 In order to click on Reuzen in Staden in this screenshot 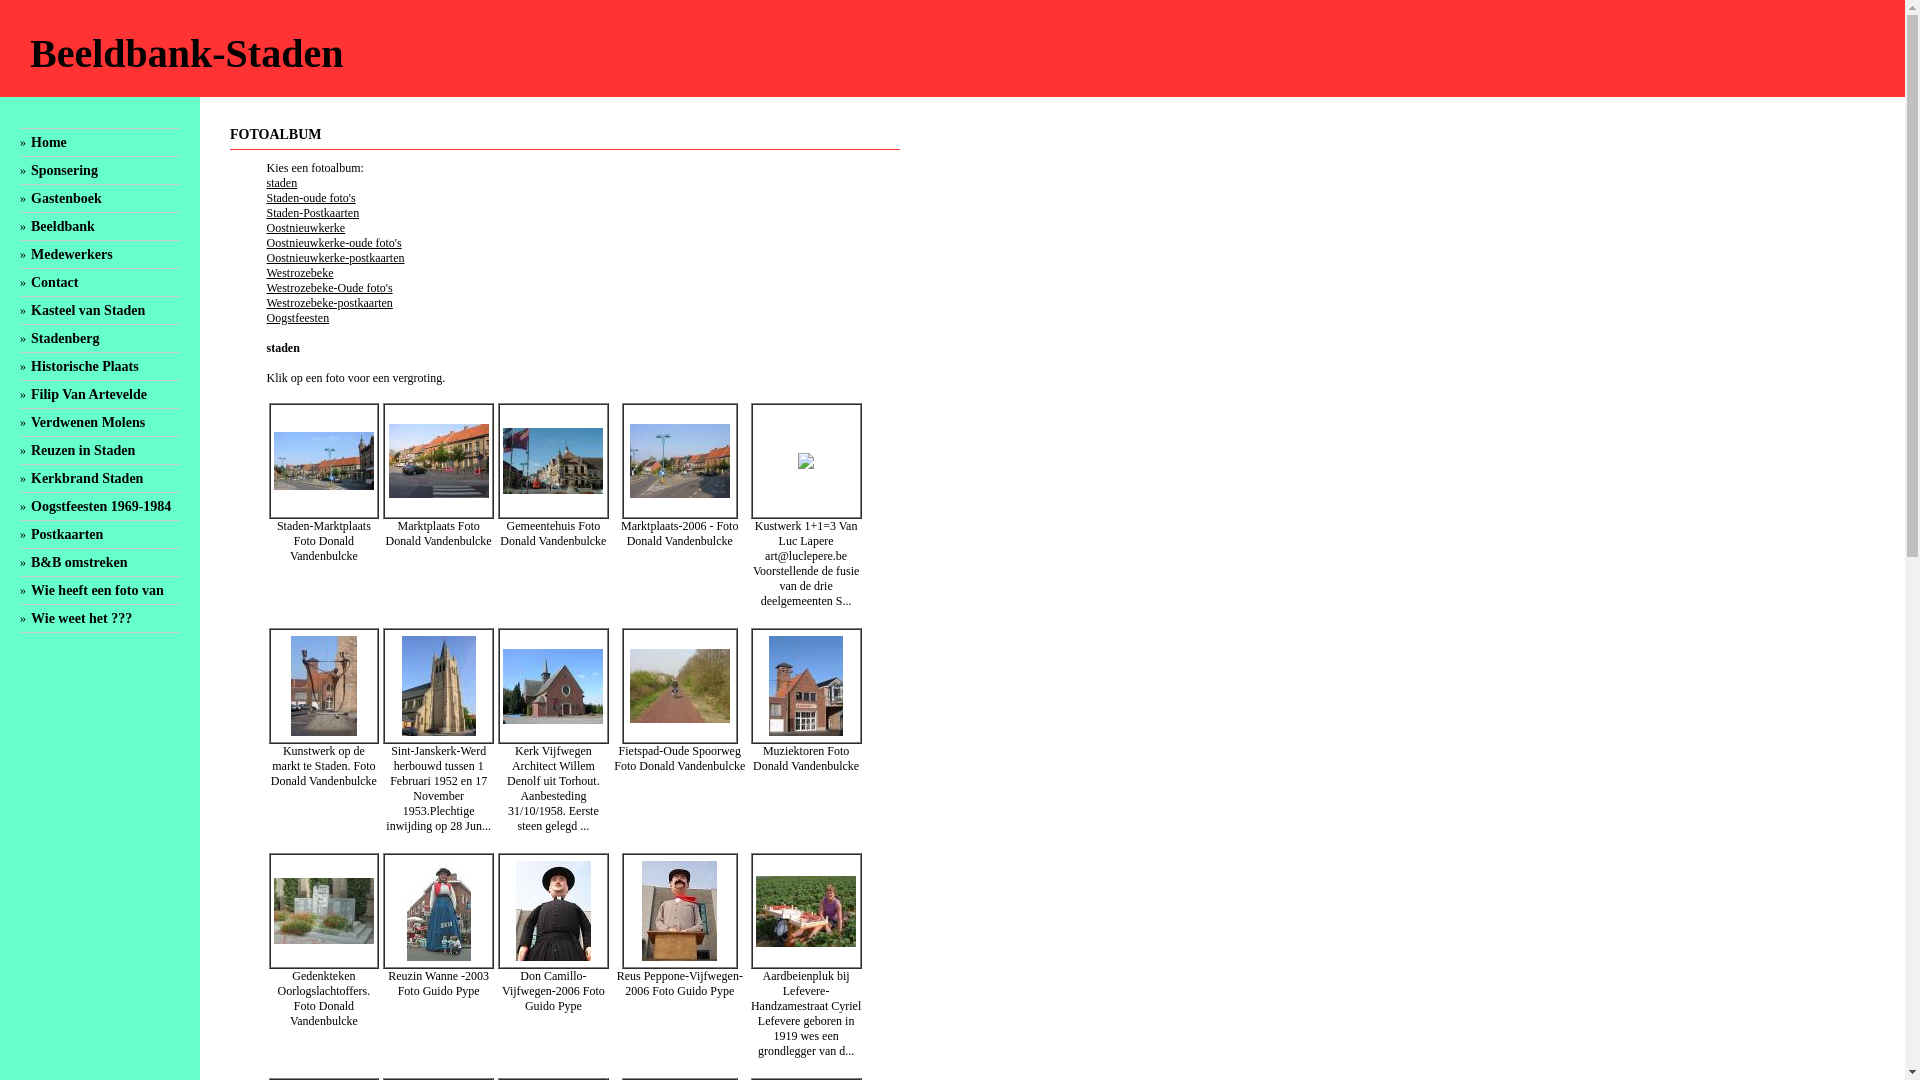, I will do `click(83, 450)`.